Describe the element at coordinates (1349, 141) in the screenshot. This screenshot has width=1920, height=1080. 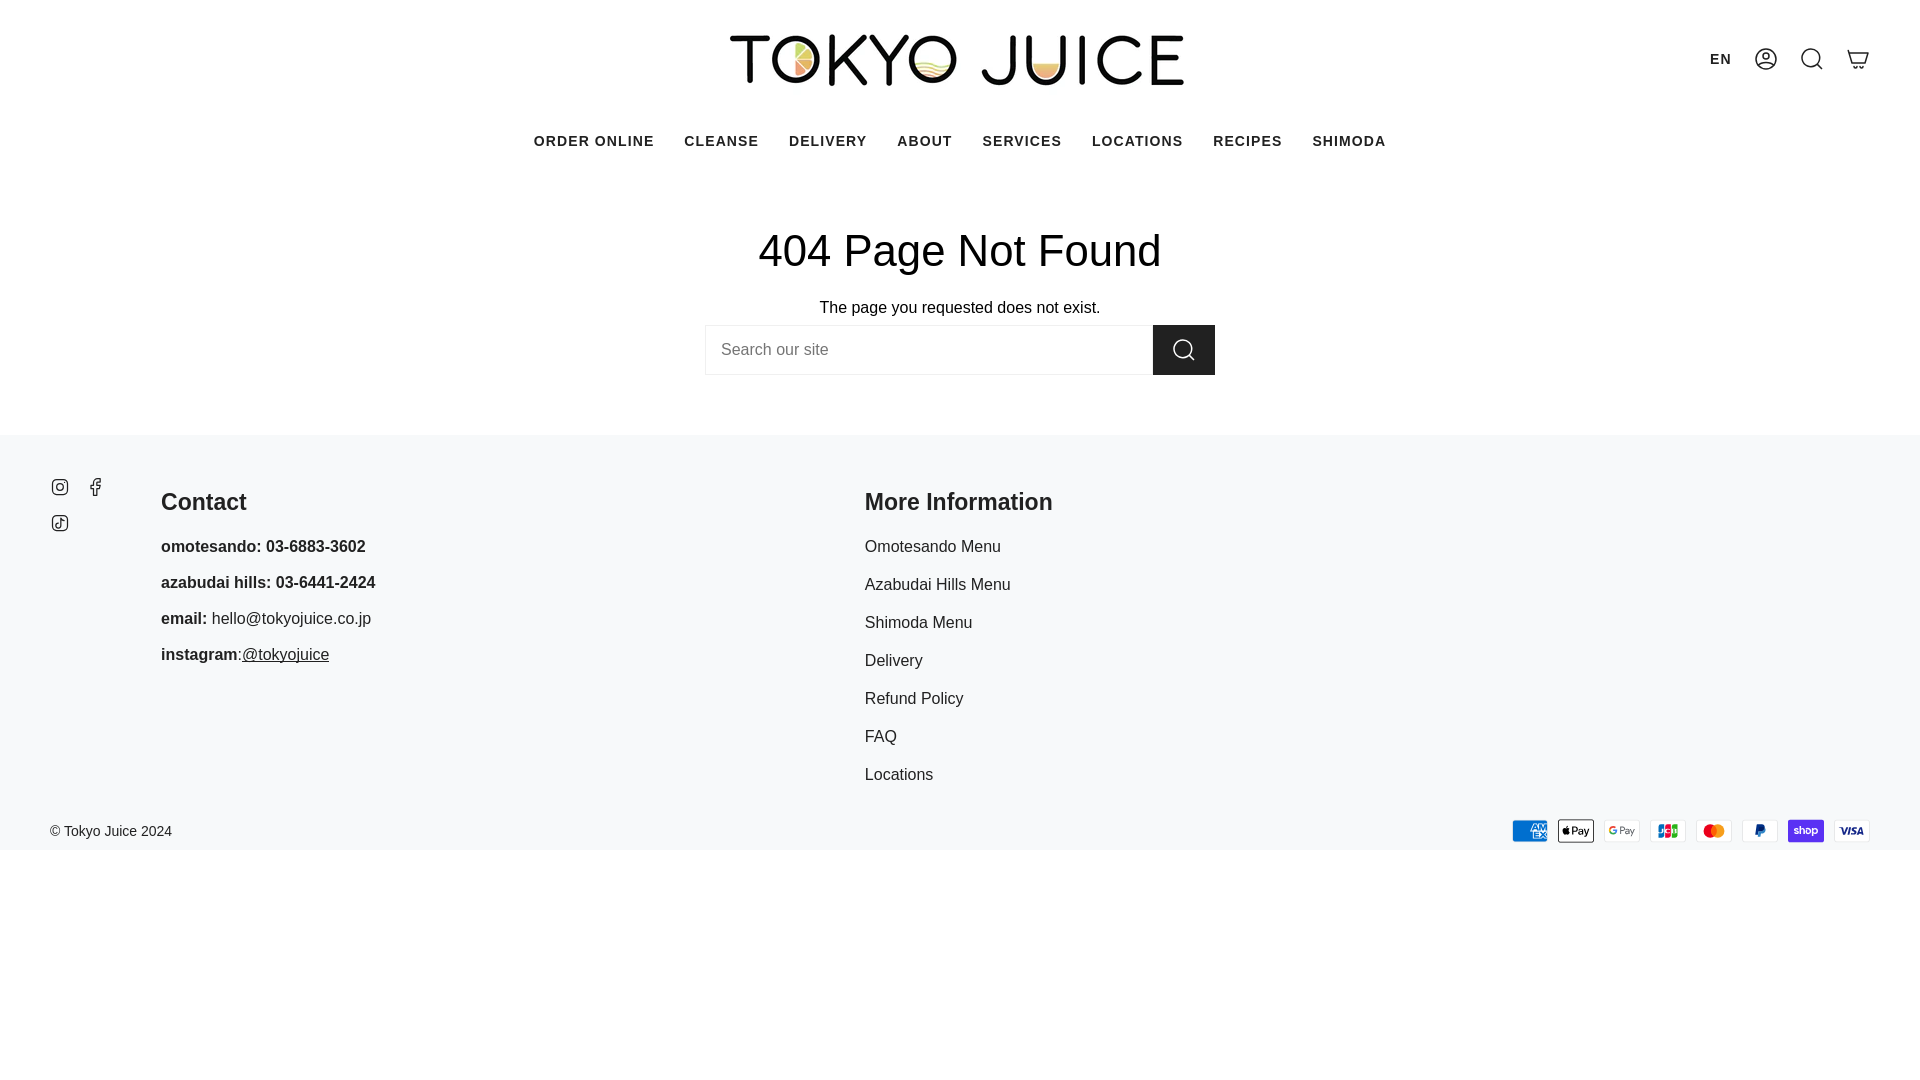
I see `SHIMODA` at that location.